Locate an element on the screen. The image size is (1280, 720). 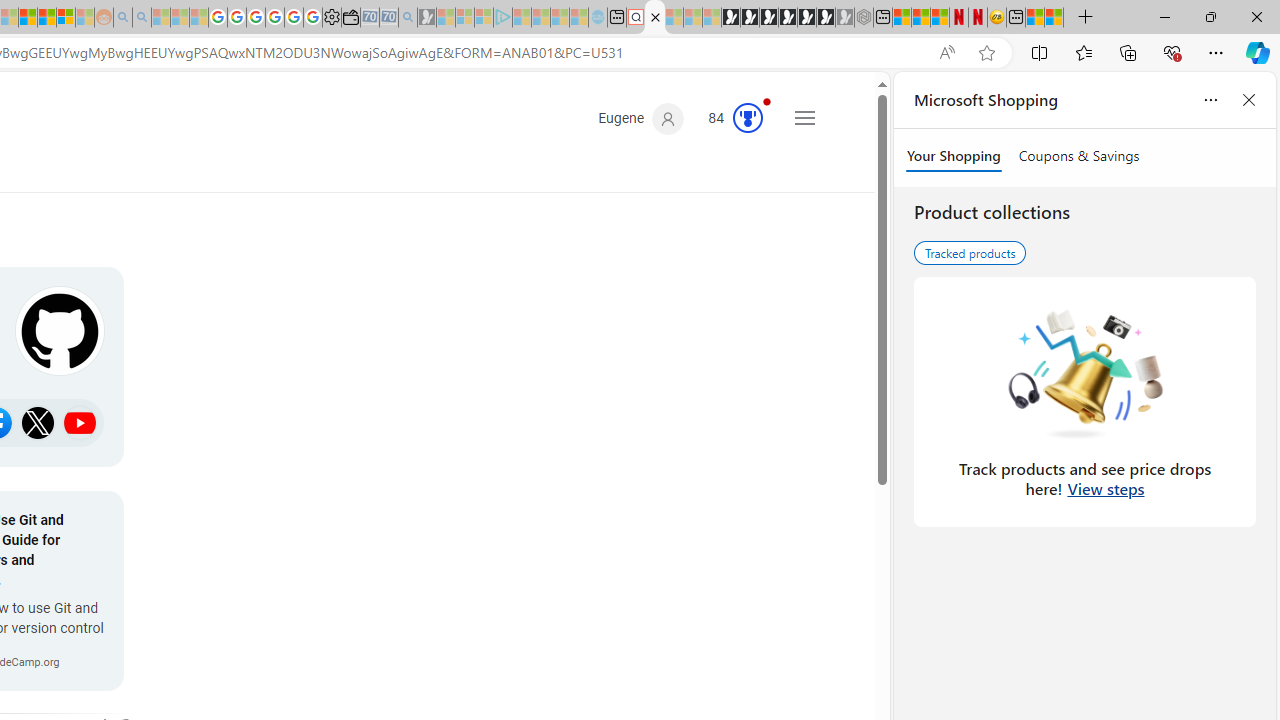
Play Free Online Games | Games from Microsoft Start is located at coordinates (730, 18).